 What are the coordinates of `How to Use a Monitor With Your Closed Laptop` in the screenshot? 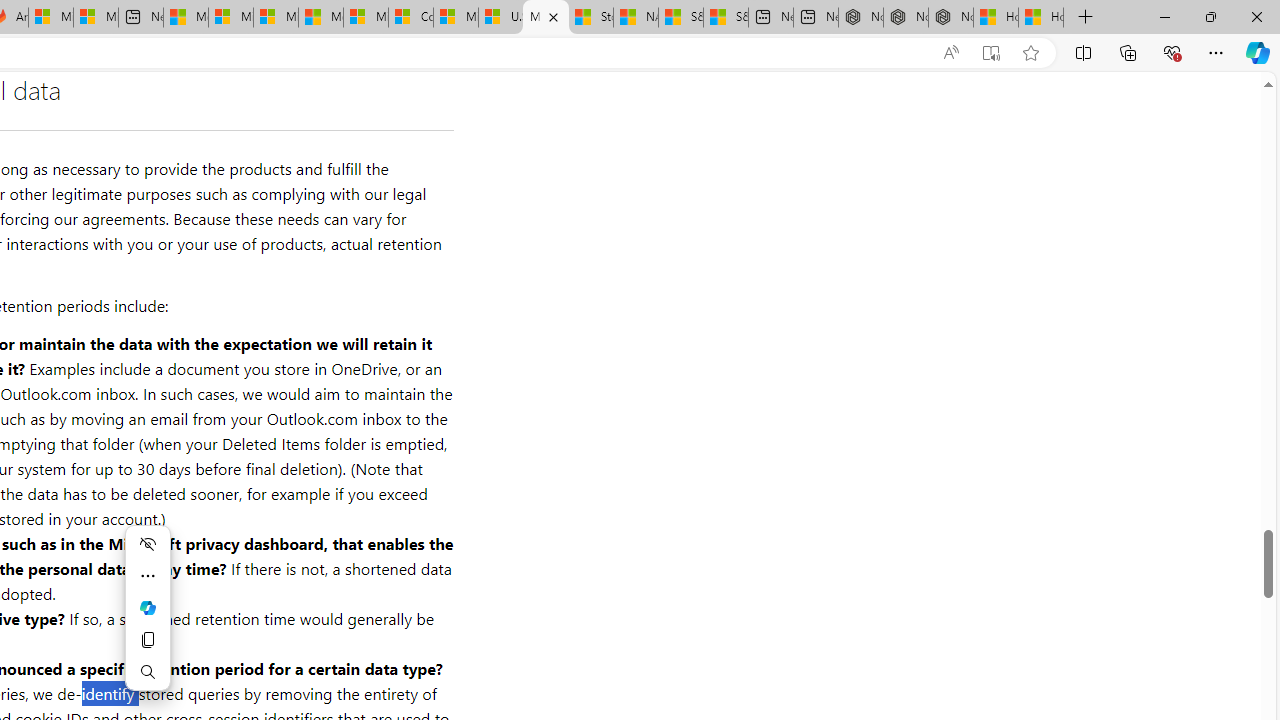 It's located at (1040, 18).